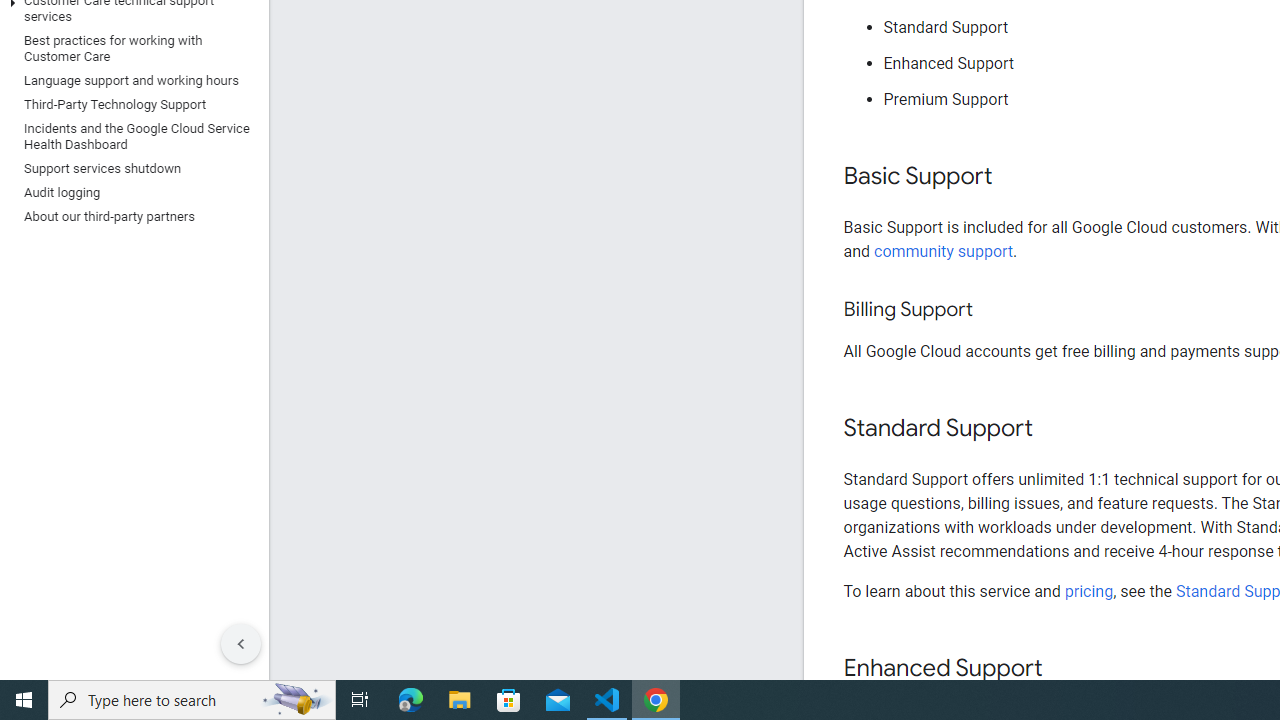  What do you see at coordinates (992, 310) in the screenshot?
I see `Copy link to this section: Billing Support` at bounding box center [992, 310].